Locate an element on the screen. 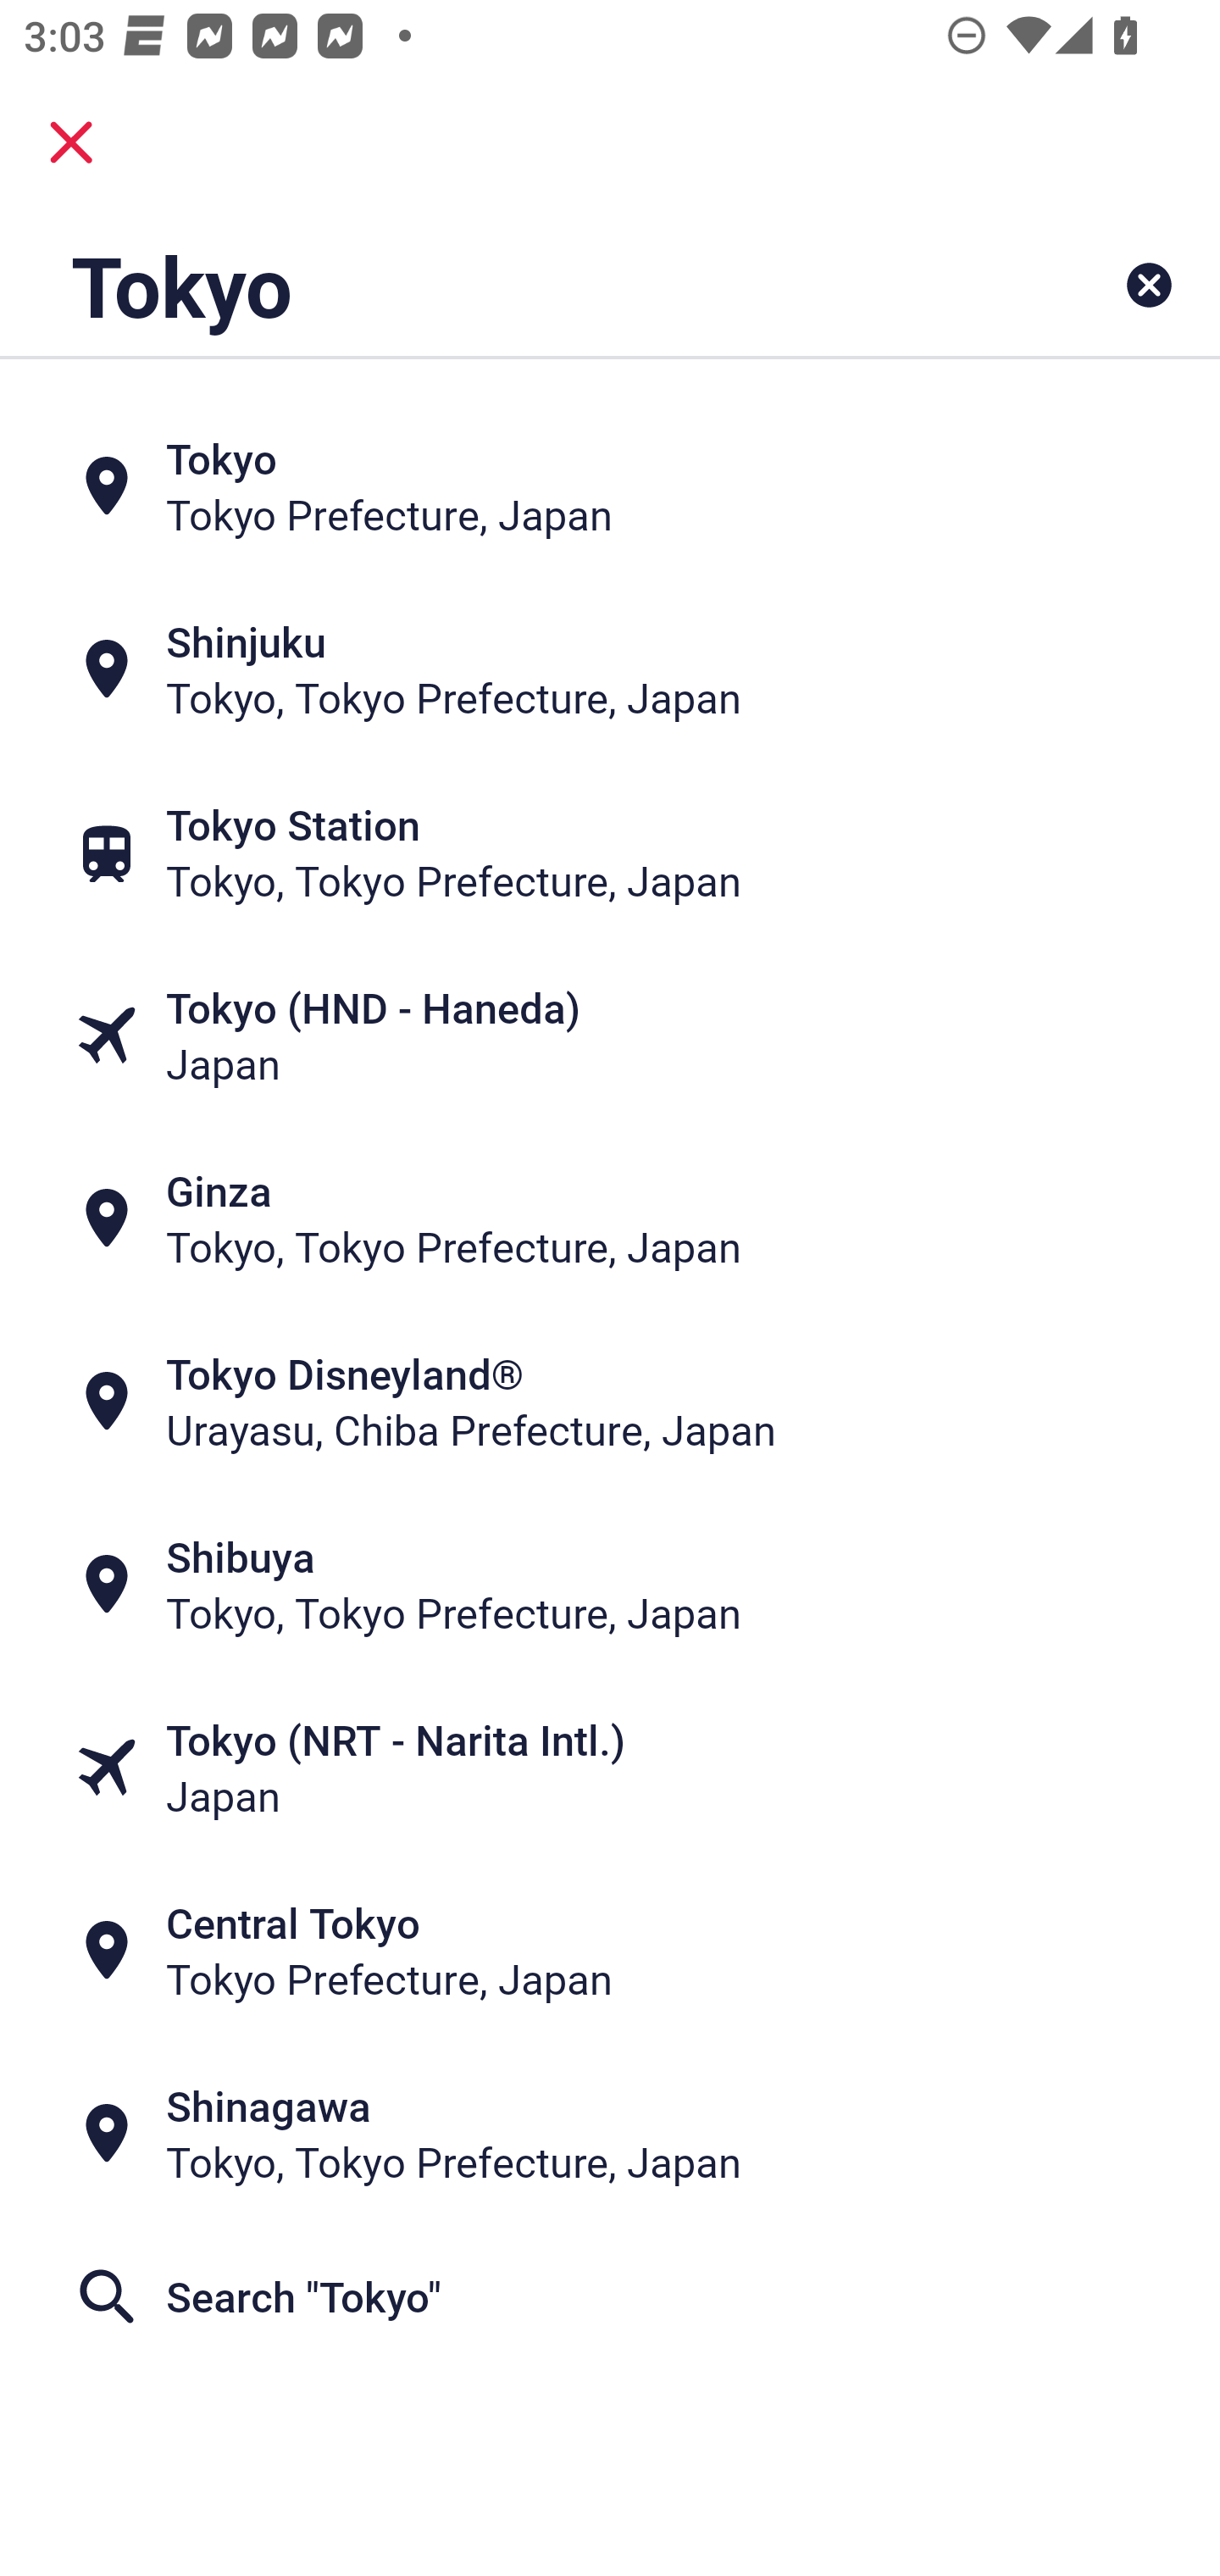 The height and width of the screenshot is (2576, 1220). Clear is located at coordinates (1149, 285).